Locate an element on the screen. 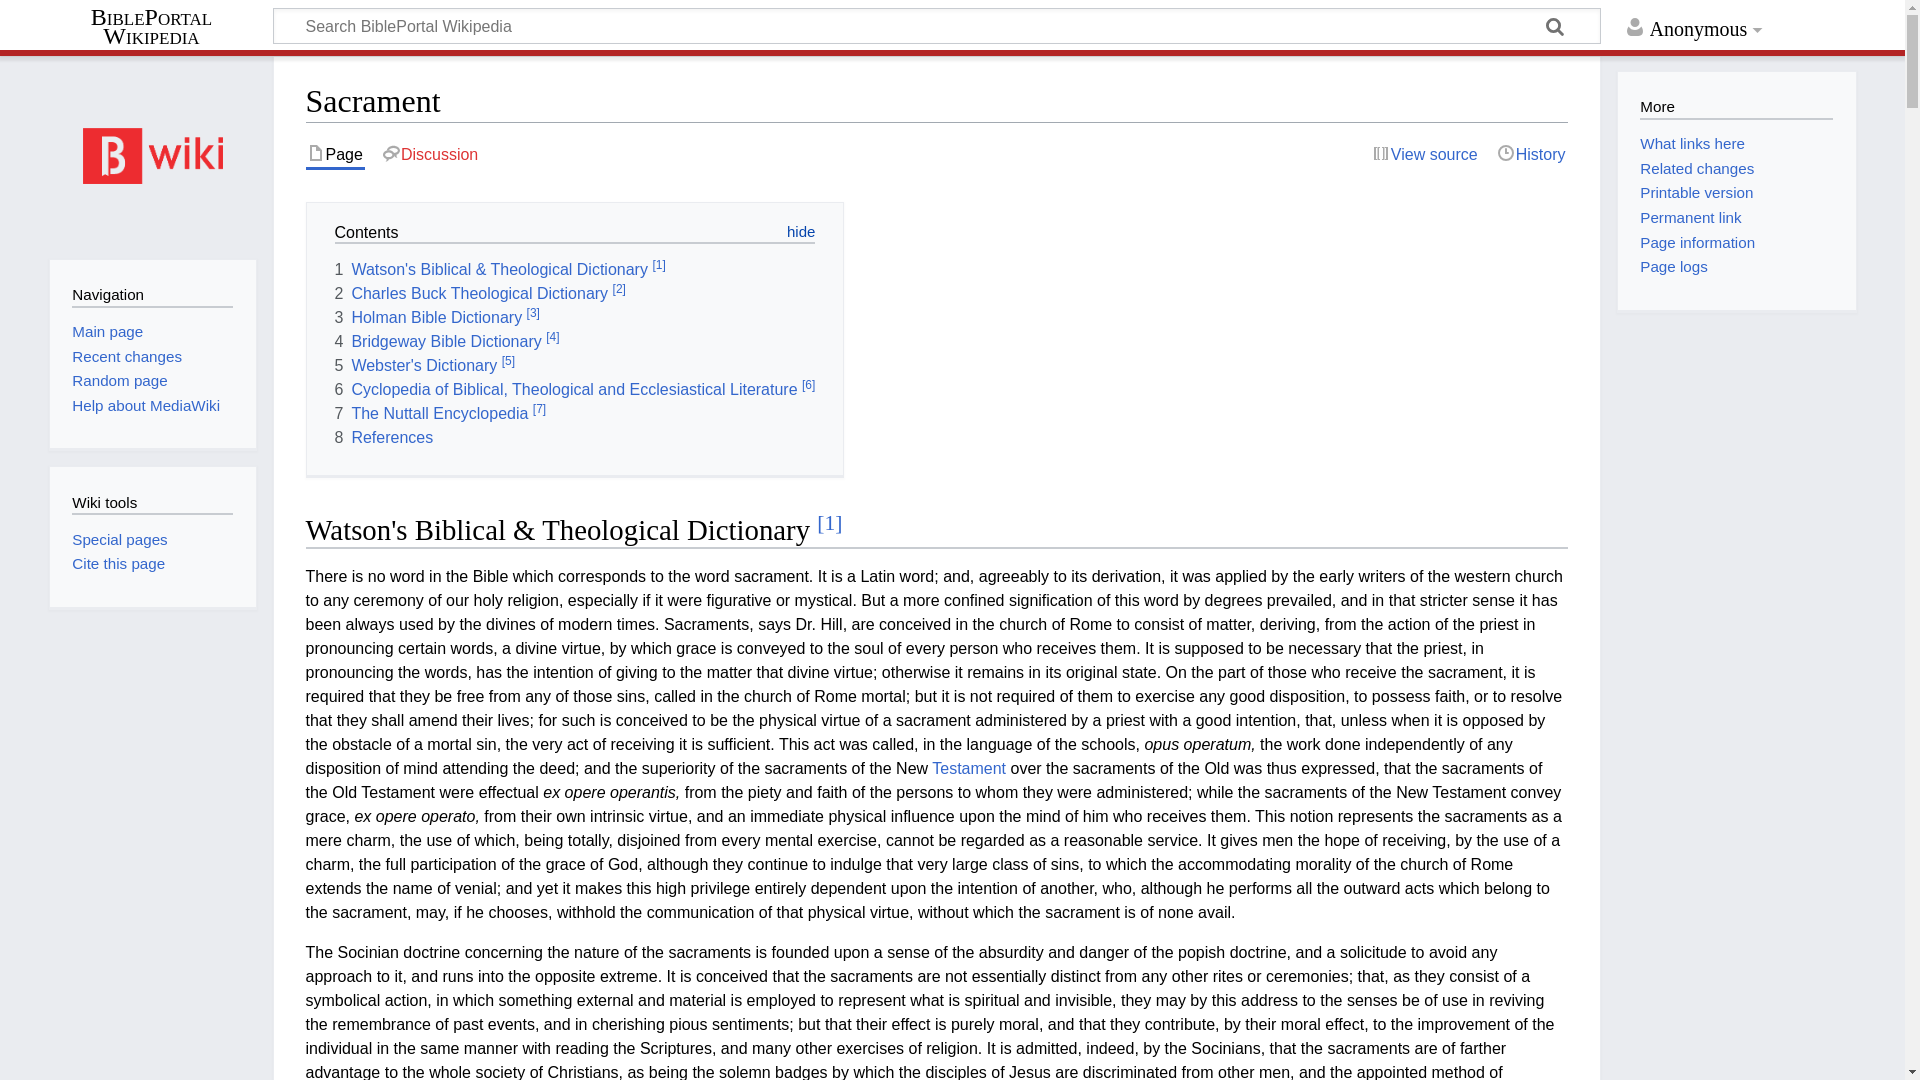  8 References is located at coordinates (384, 437).